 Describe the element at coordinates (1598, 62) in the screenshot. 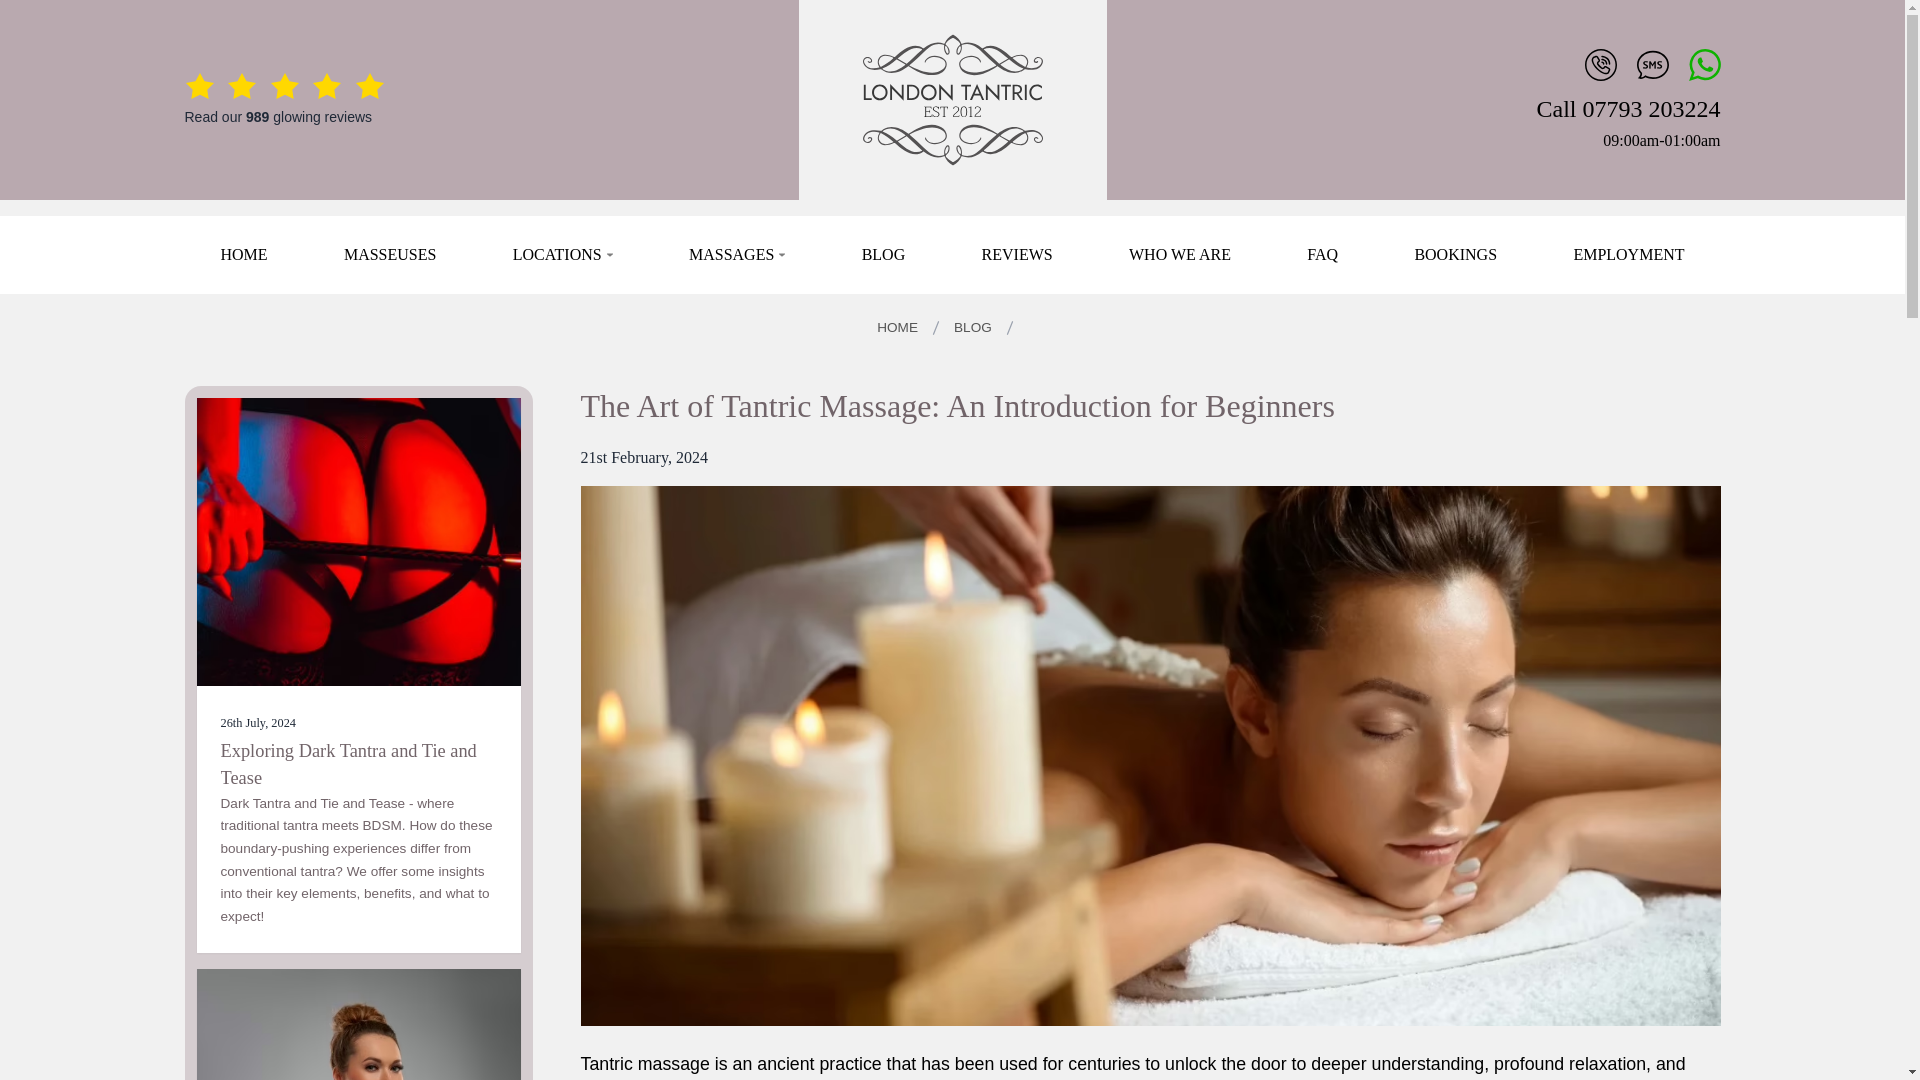

I see `07793 203224` at that location.